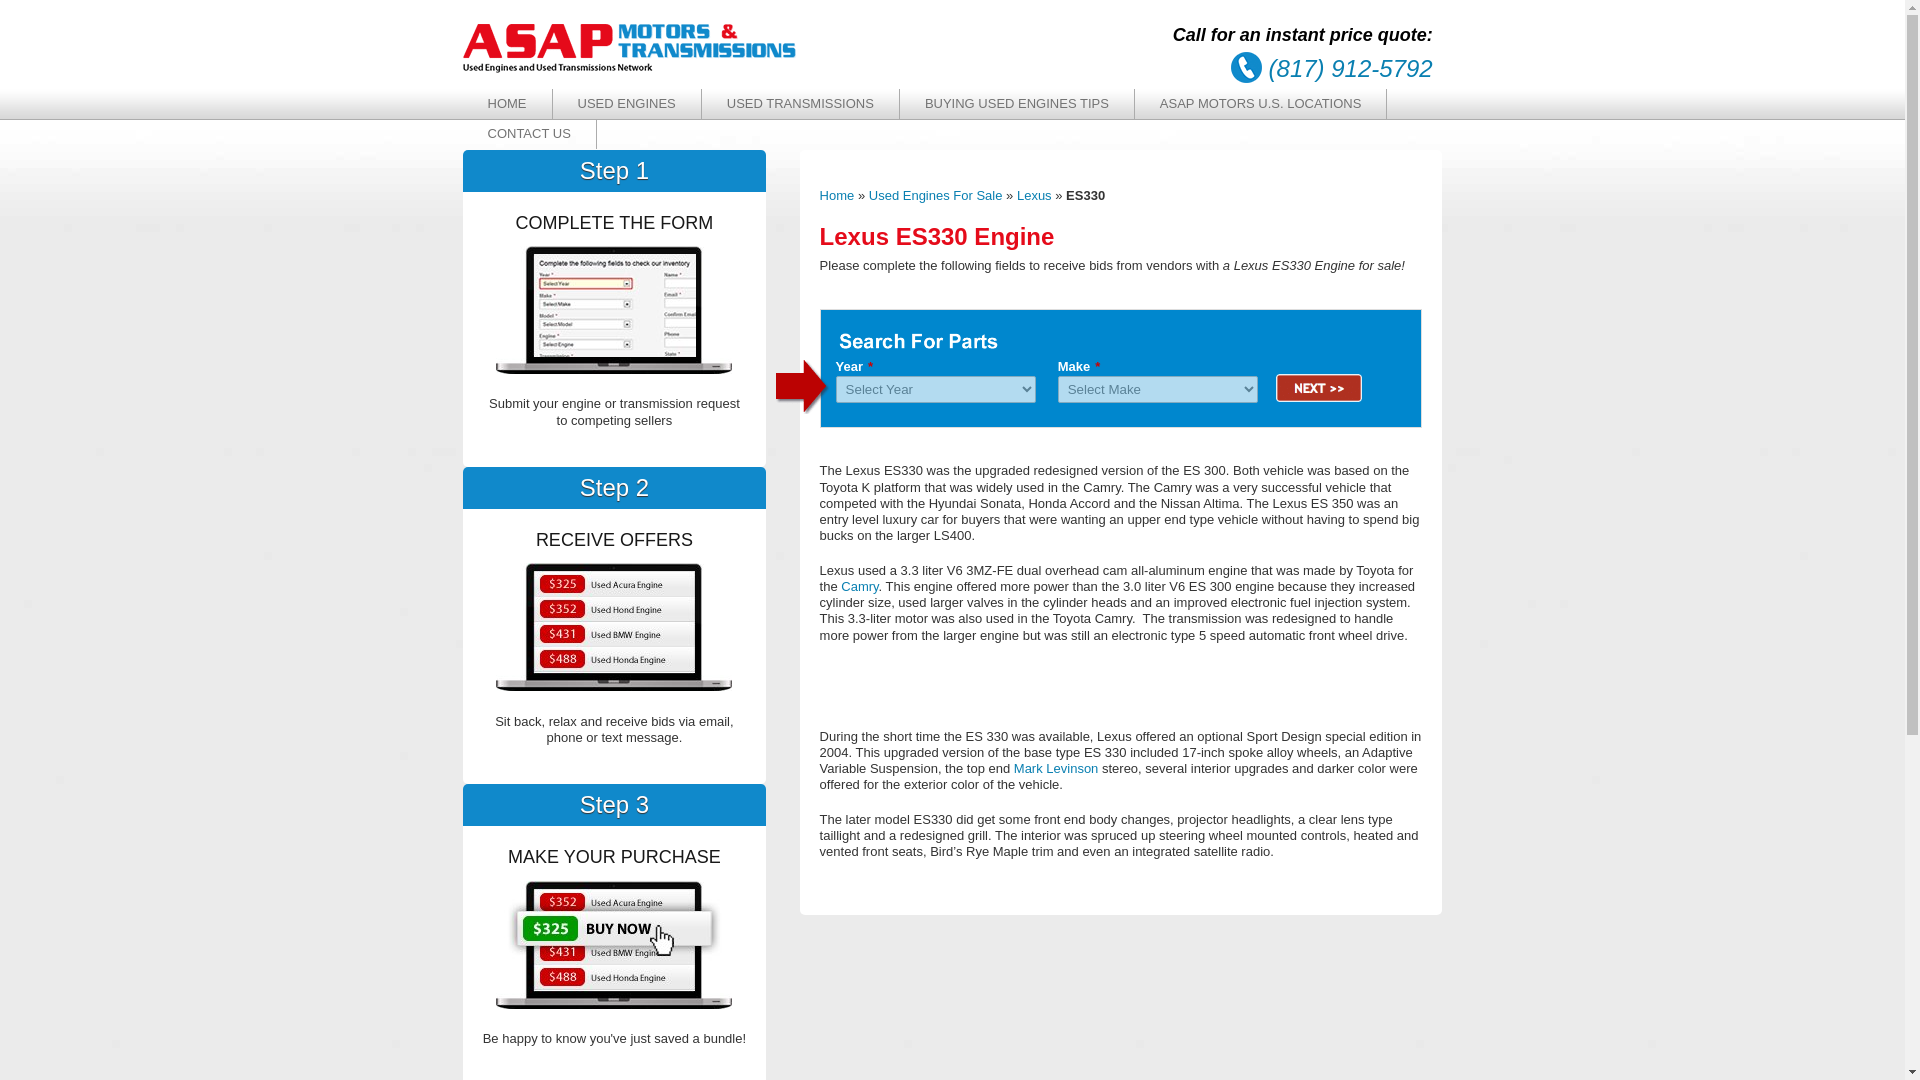  What do you see at coordinates (613, 310) in the screenshot?
I see `COMPLETE THE FORM` at bounding box center [613, 310].